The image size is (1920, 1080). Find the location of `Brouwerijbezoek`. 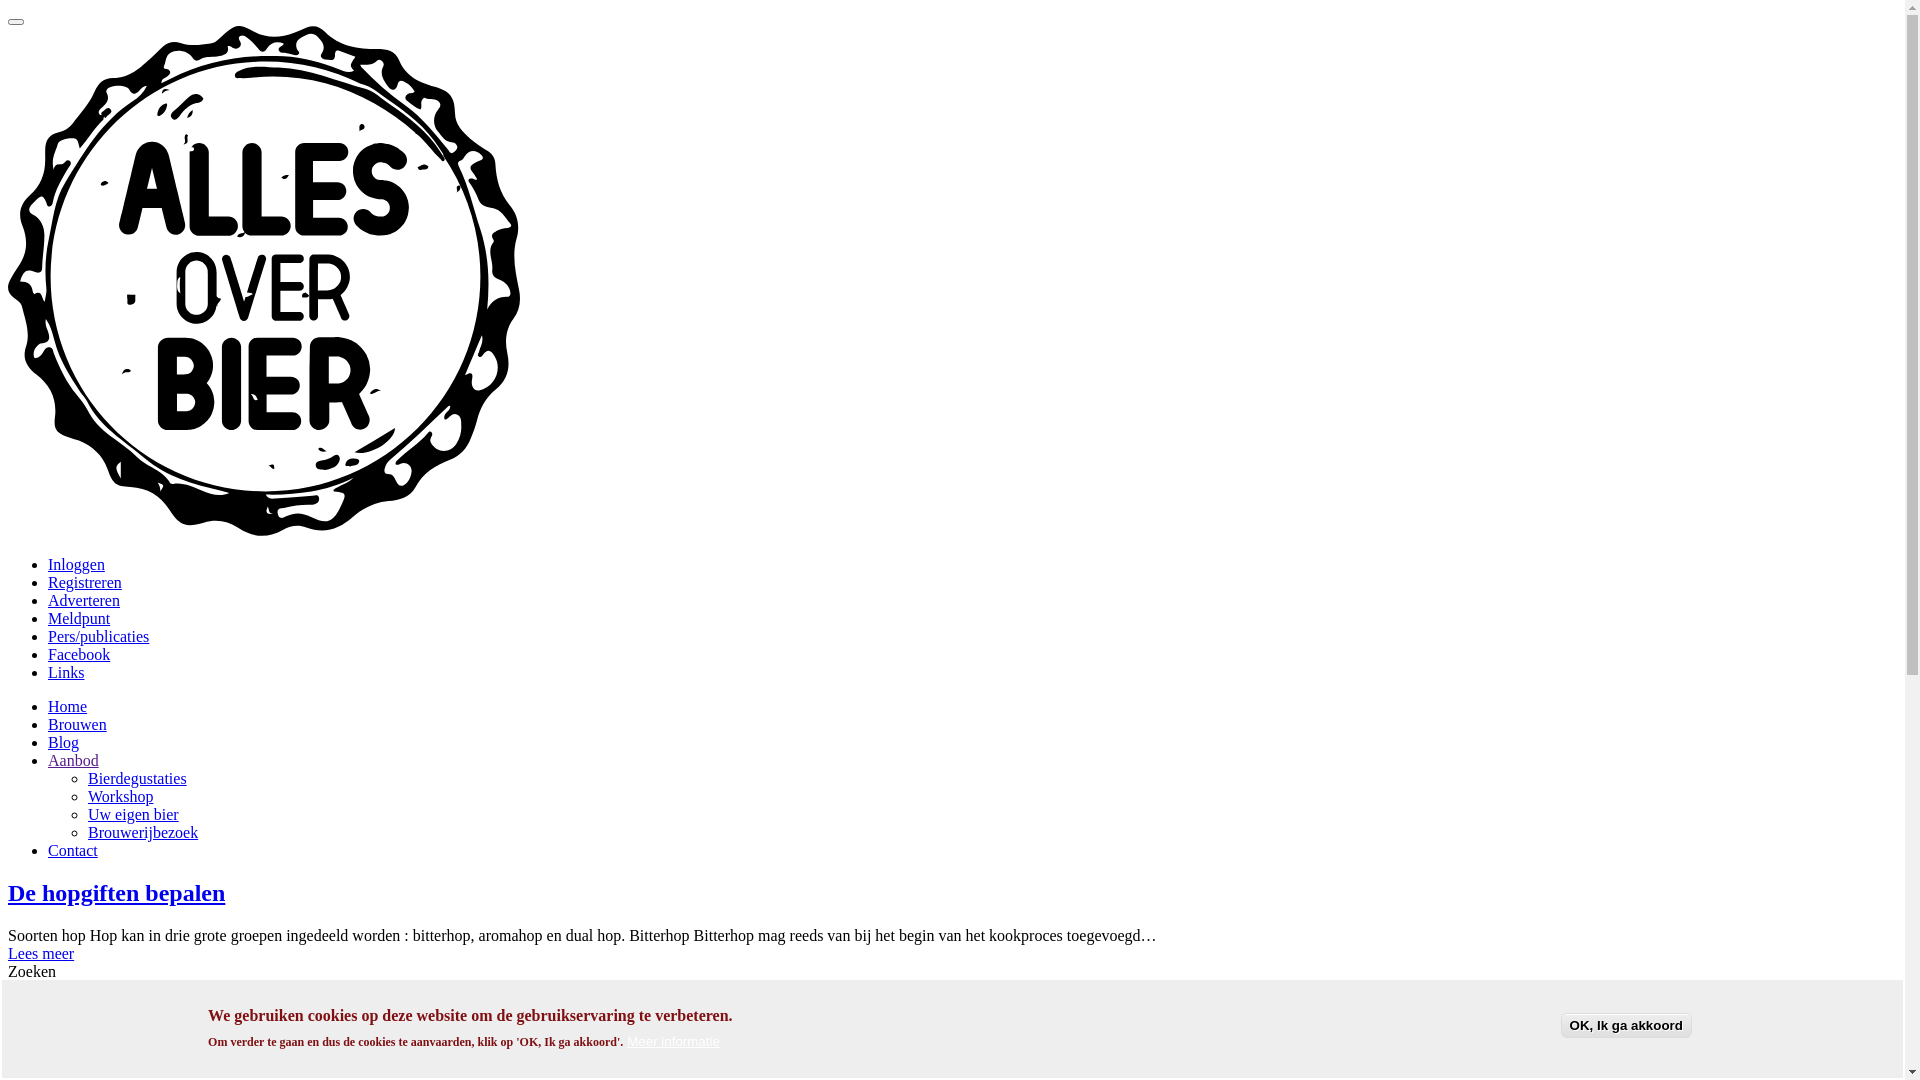

Brouwerijbezoek is located at coordinates (143, 832).